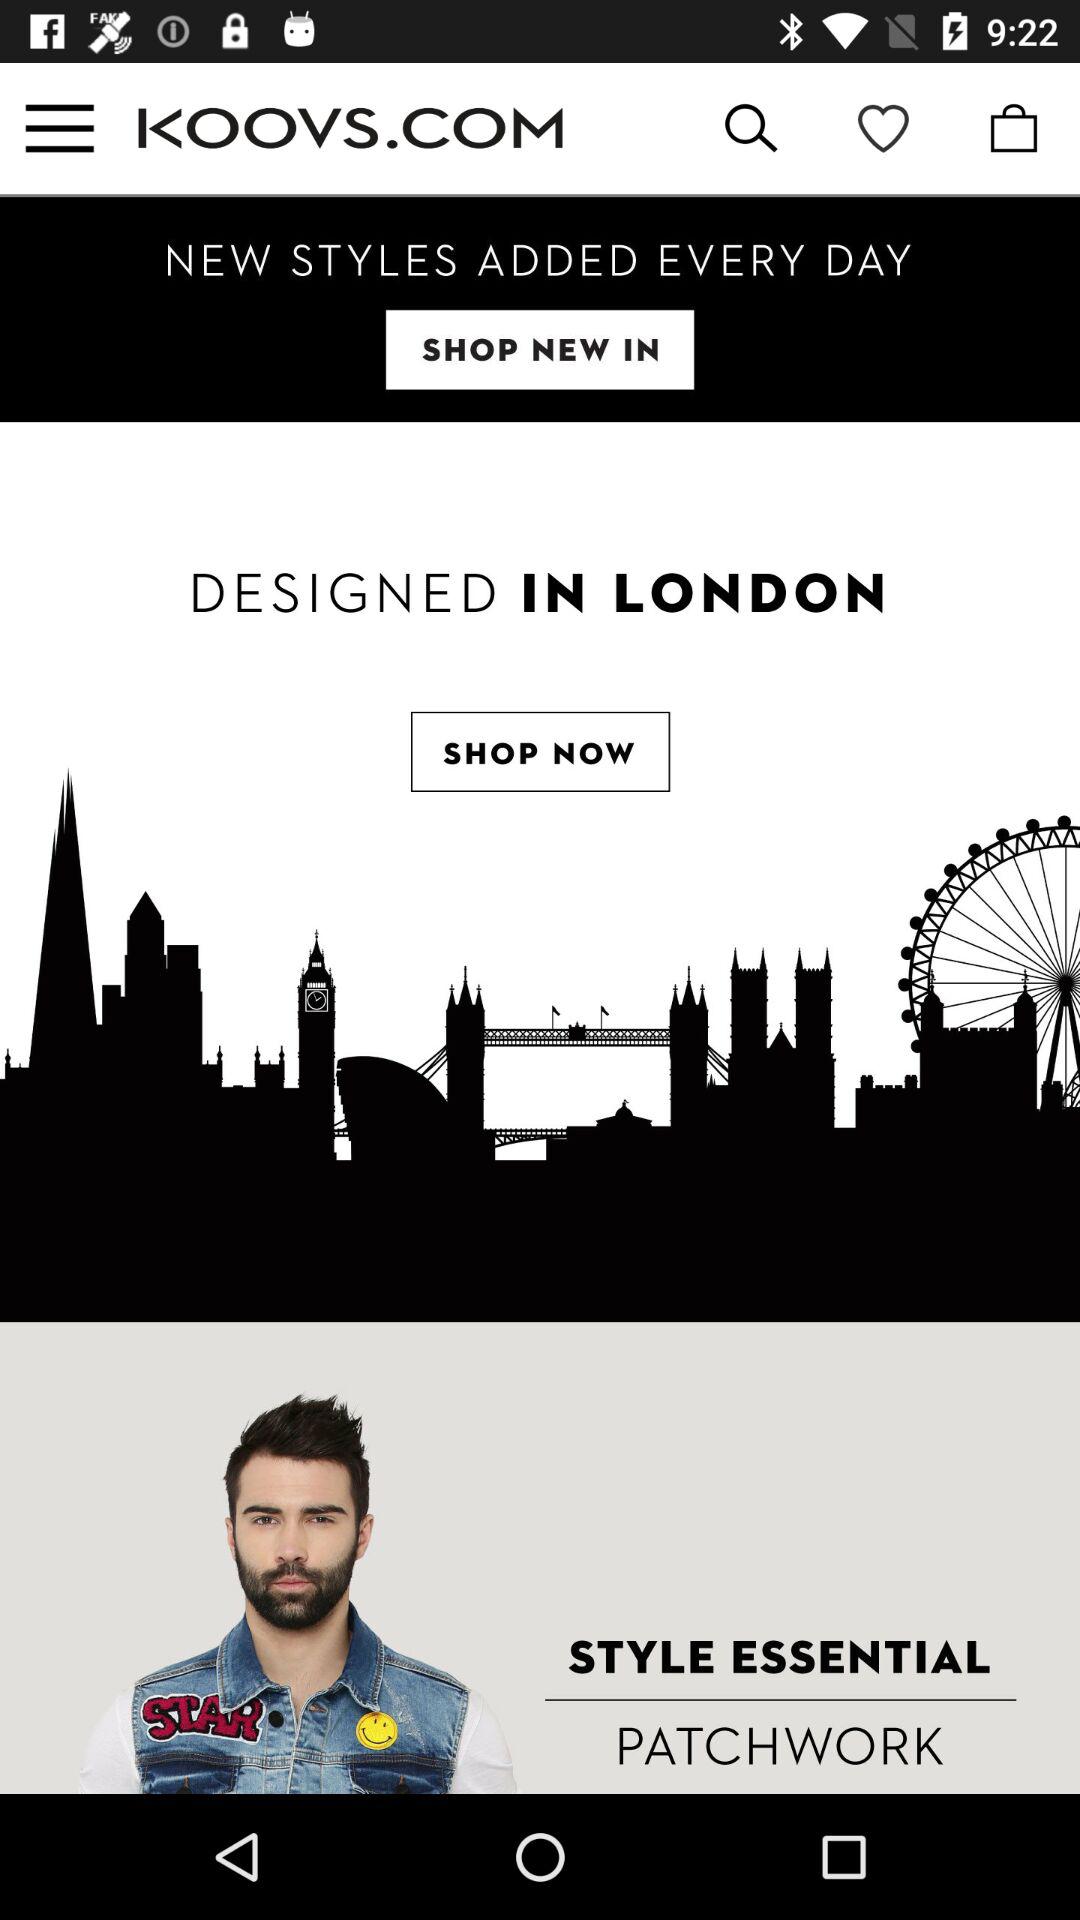 The height and width of the screenshot is (1920, 1080). What do you see at coordinates (540, 872) in the screenshot?
I see `open shop` at bounding box center [540, 872].